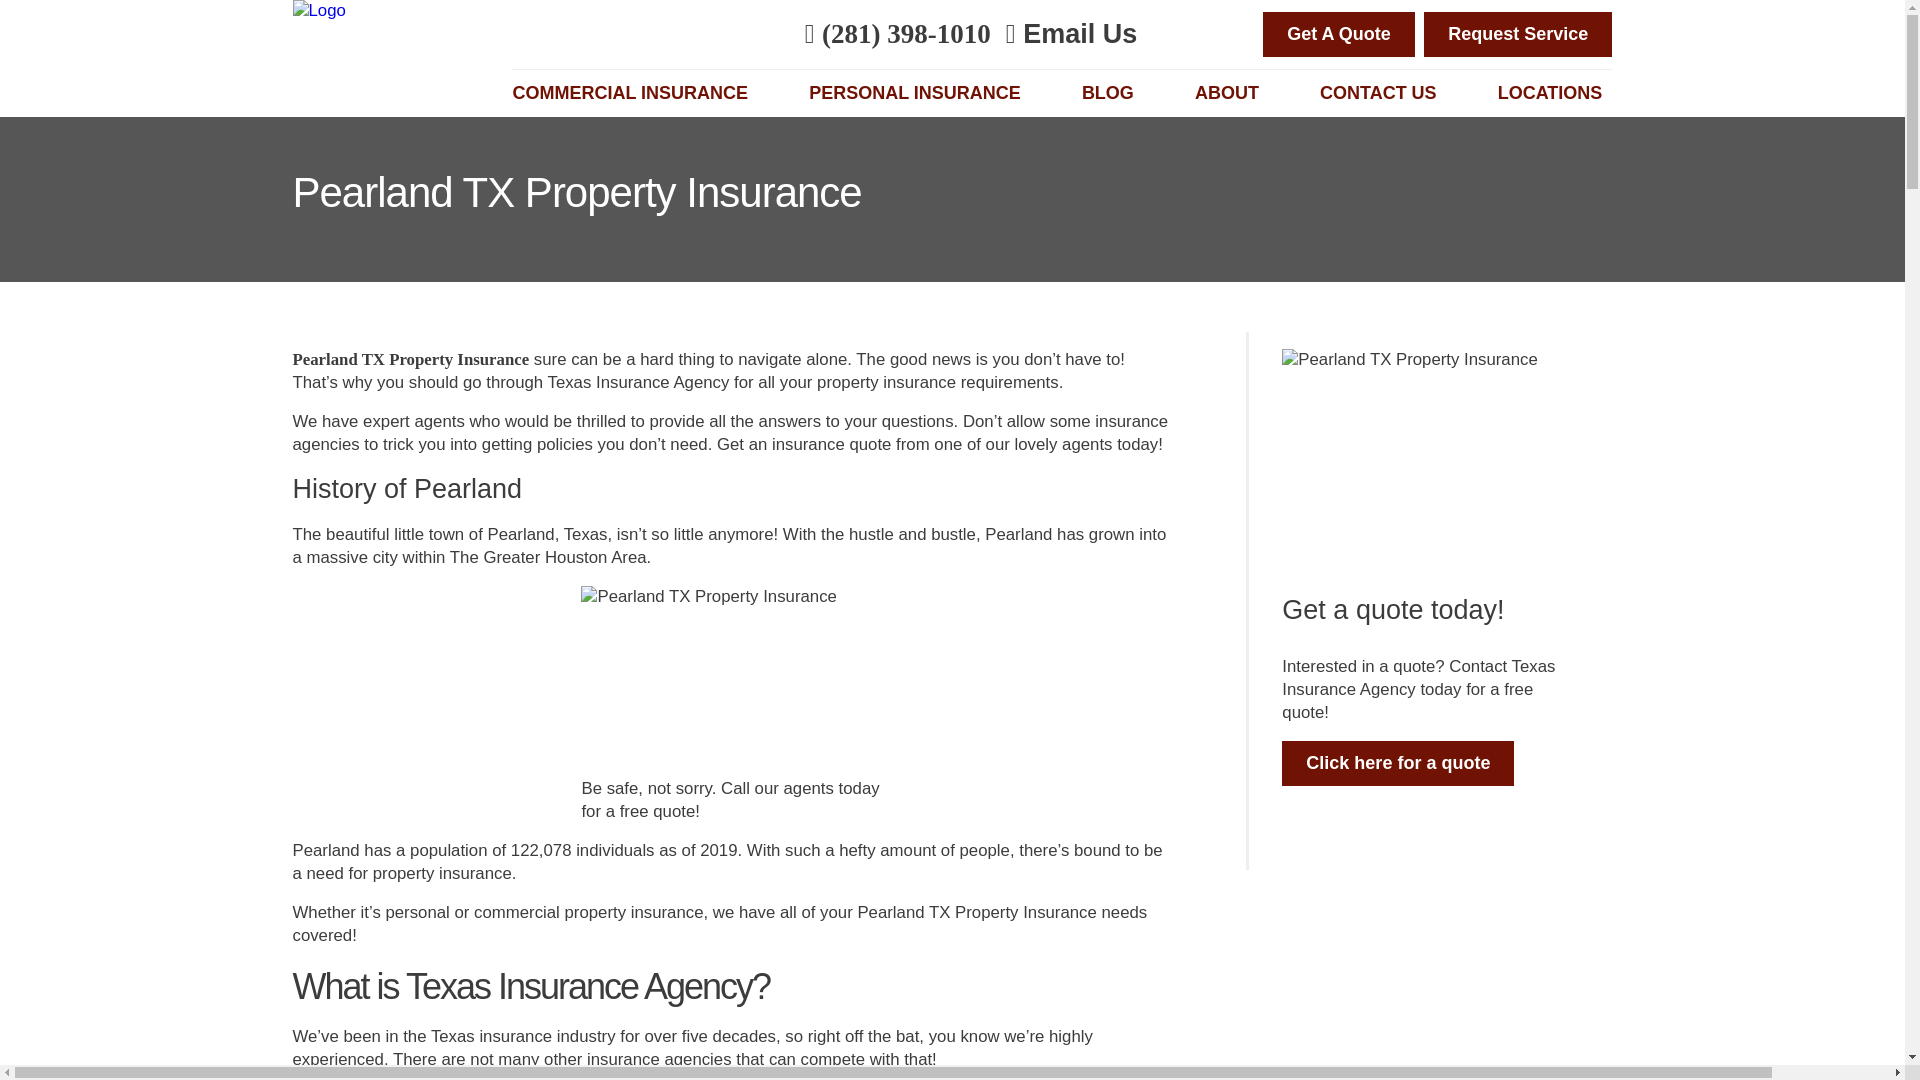 The width and height of the screenshot is (1920, 1080). I want to click on LOCATIONS, so click(1554, 93).